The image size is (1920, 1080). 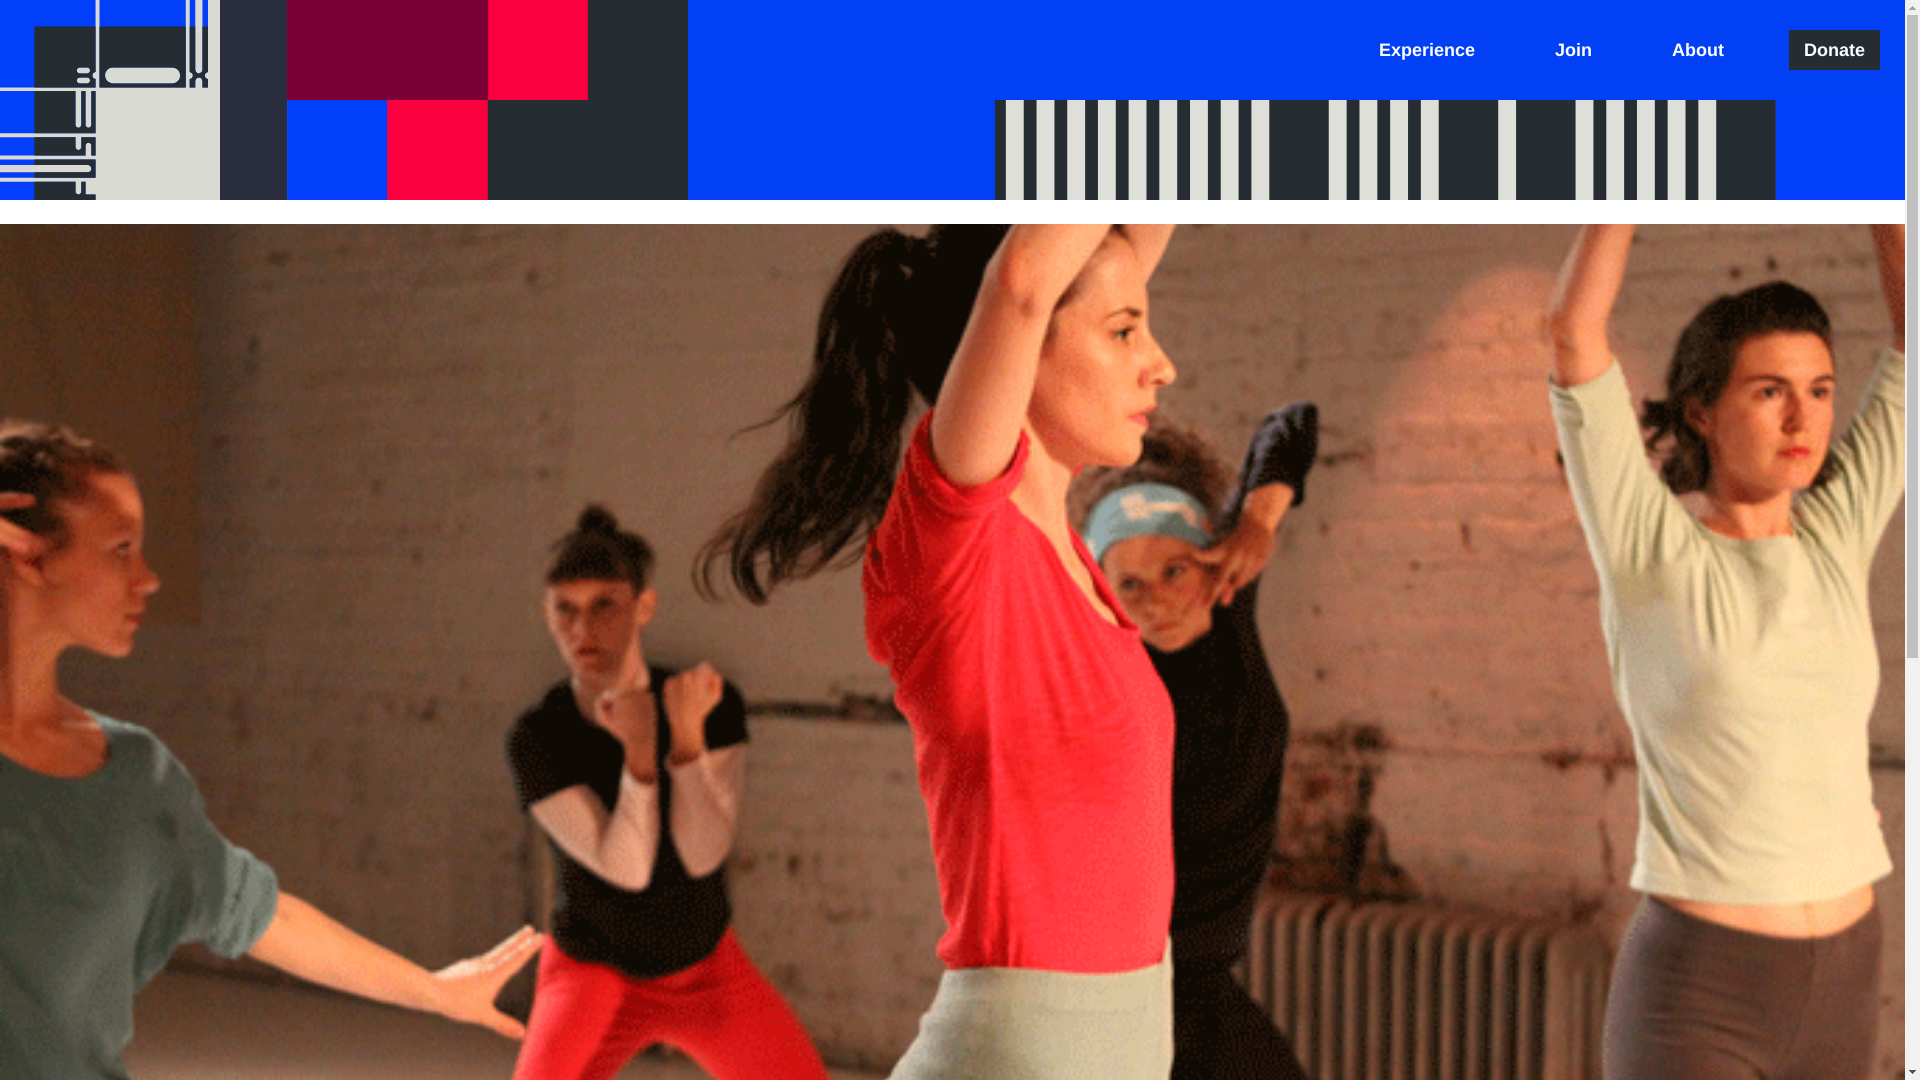 What do you see at coordinates (1698, 50) in the screenshot?
I see `About` at bounding box center [1698, 50].